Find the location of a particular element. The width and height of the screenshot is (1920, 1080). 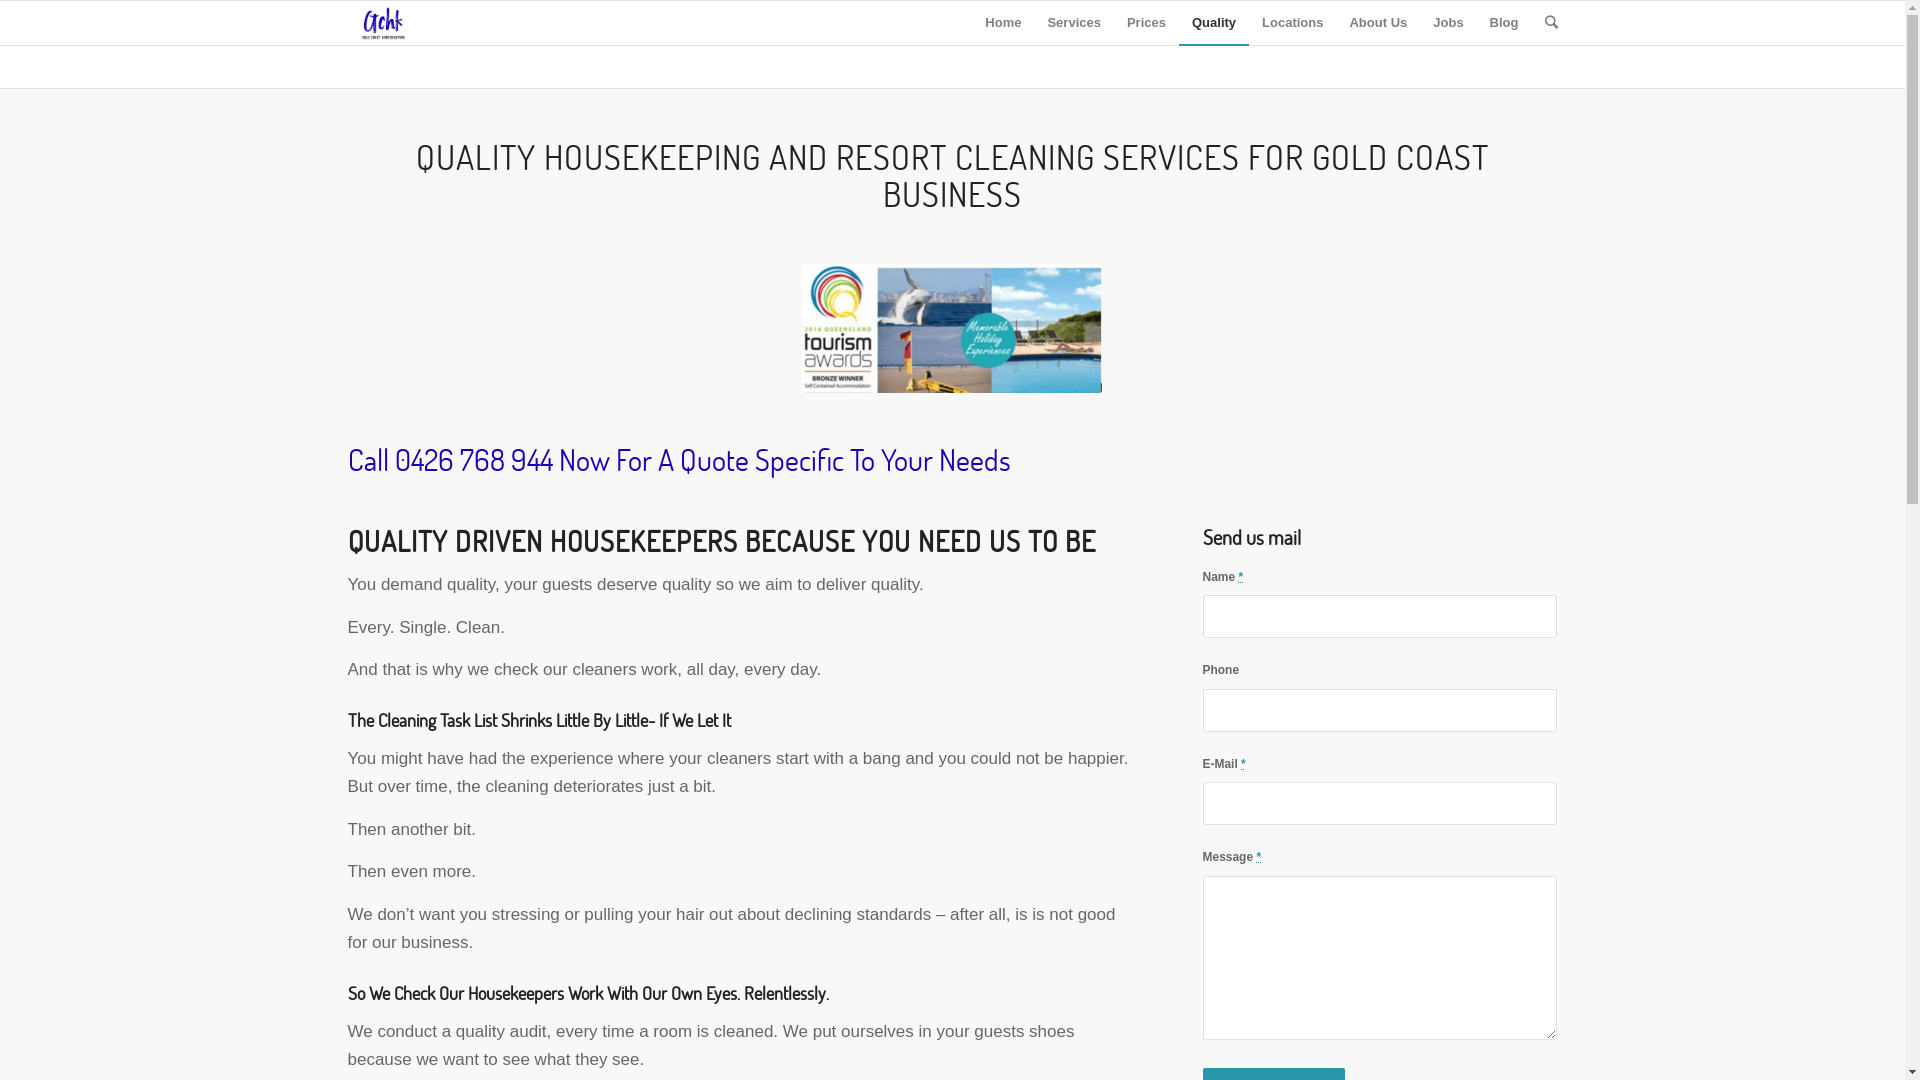

Blog is located at coordinates (1504, 23).